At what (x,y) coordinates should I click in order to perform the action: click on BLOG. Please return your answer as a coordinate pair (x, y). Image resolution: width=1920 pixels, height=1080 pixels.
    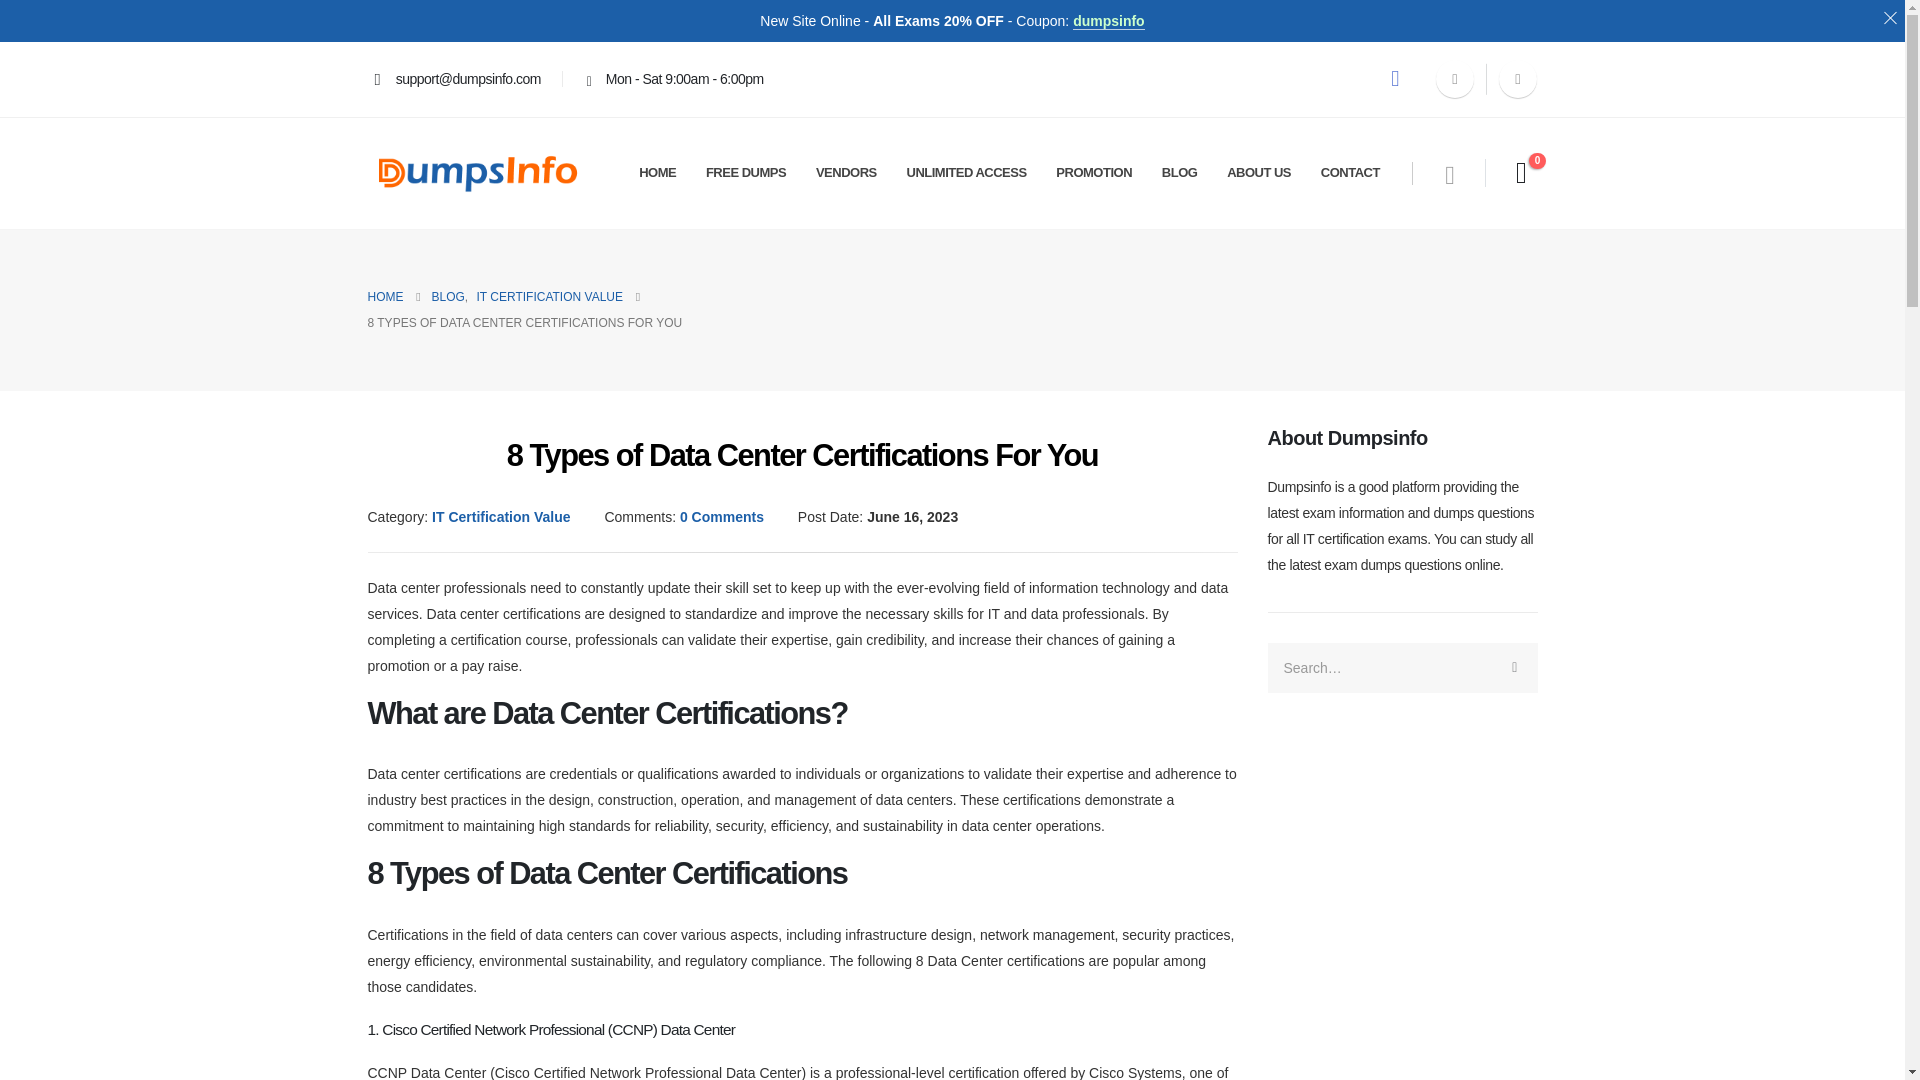
    Looking at the image, I should click on (448, 296).